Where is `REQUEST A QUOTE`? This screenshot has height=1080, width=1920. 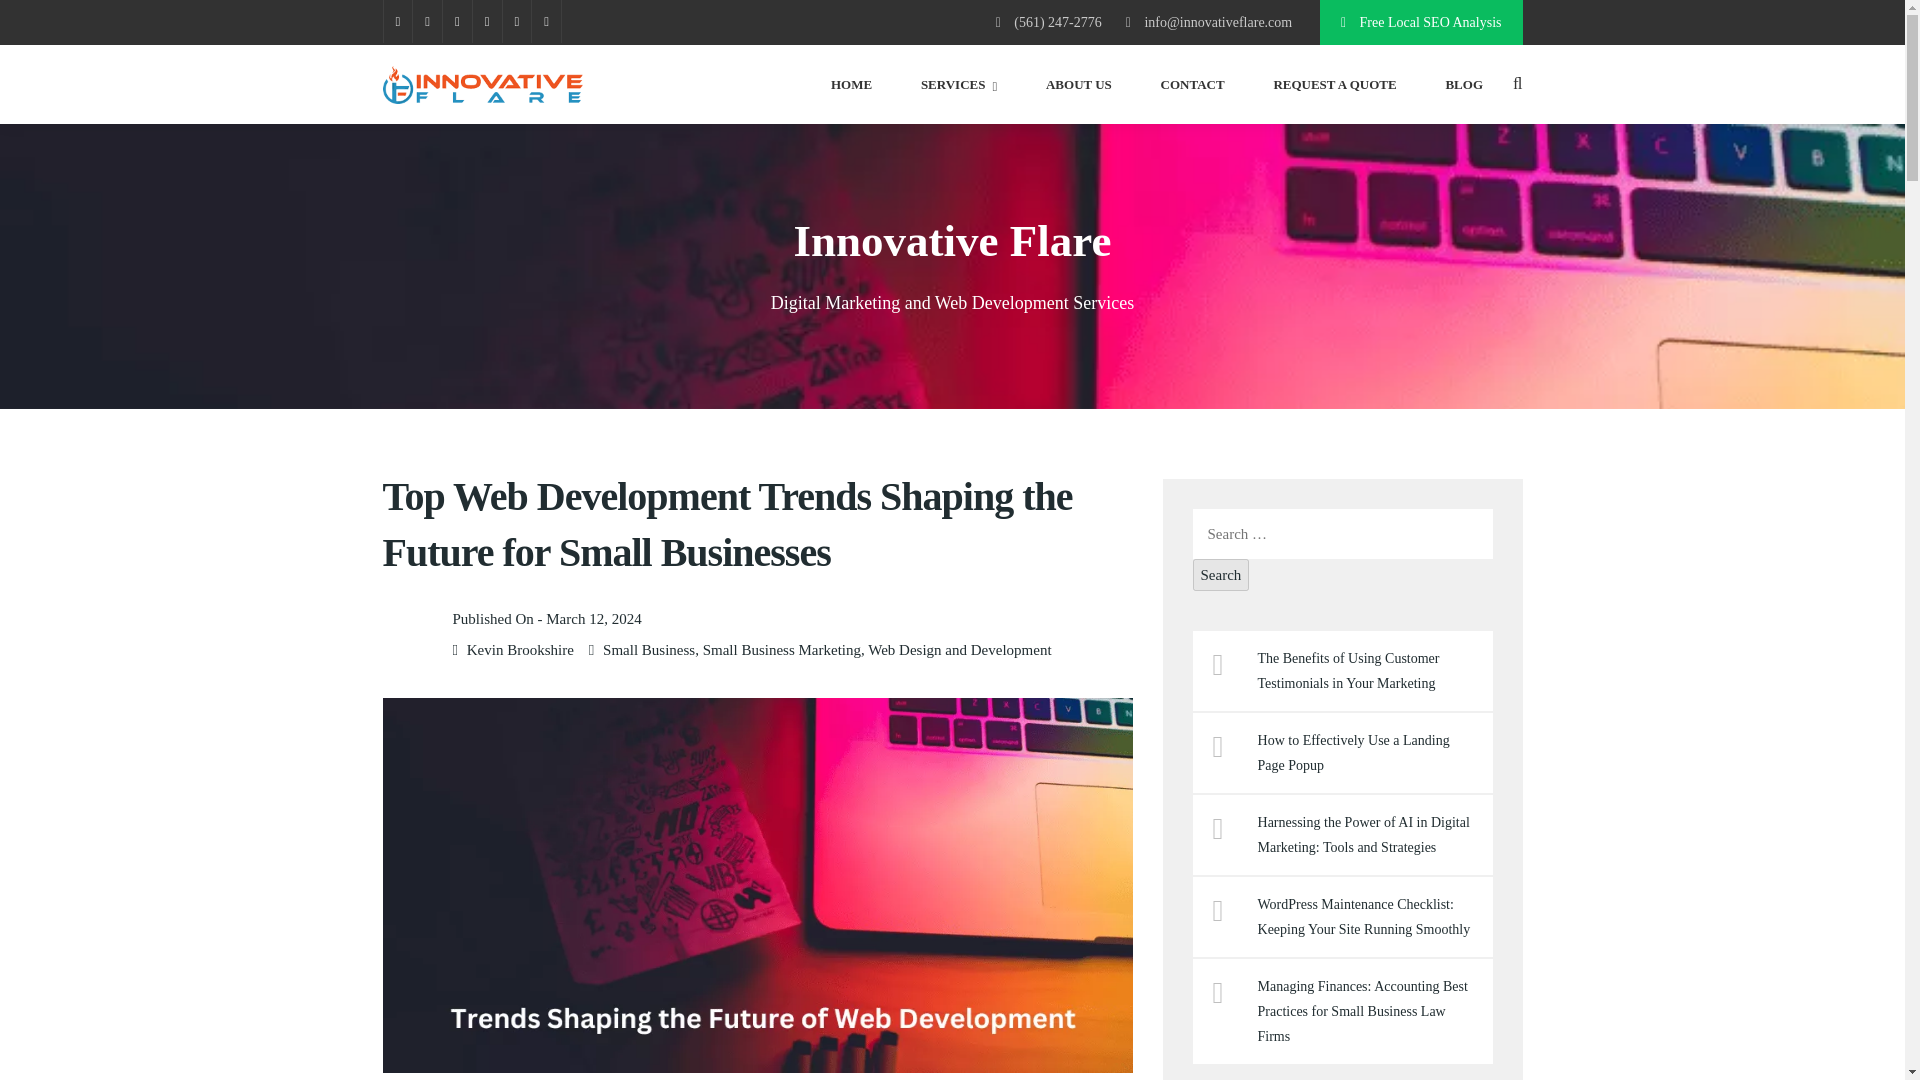 REQUEST A QUOTE is located at coordinates (1334, 84).